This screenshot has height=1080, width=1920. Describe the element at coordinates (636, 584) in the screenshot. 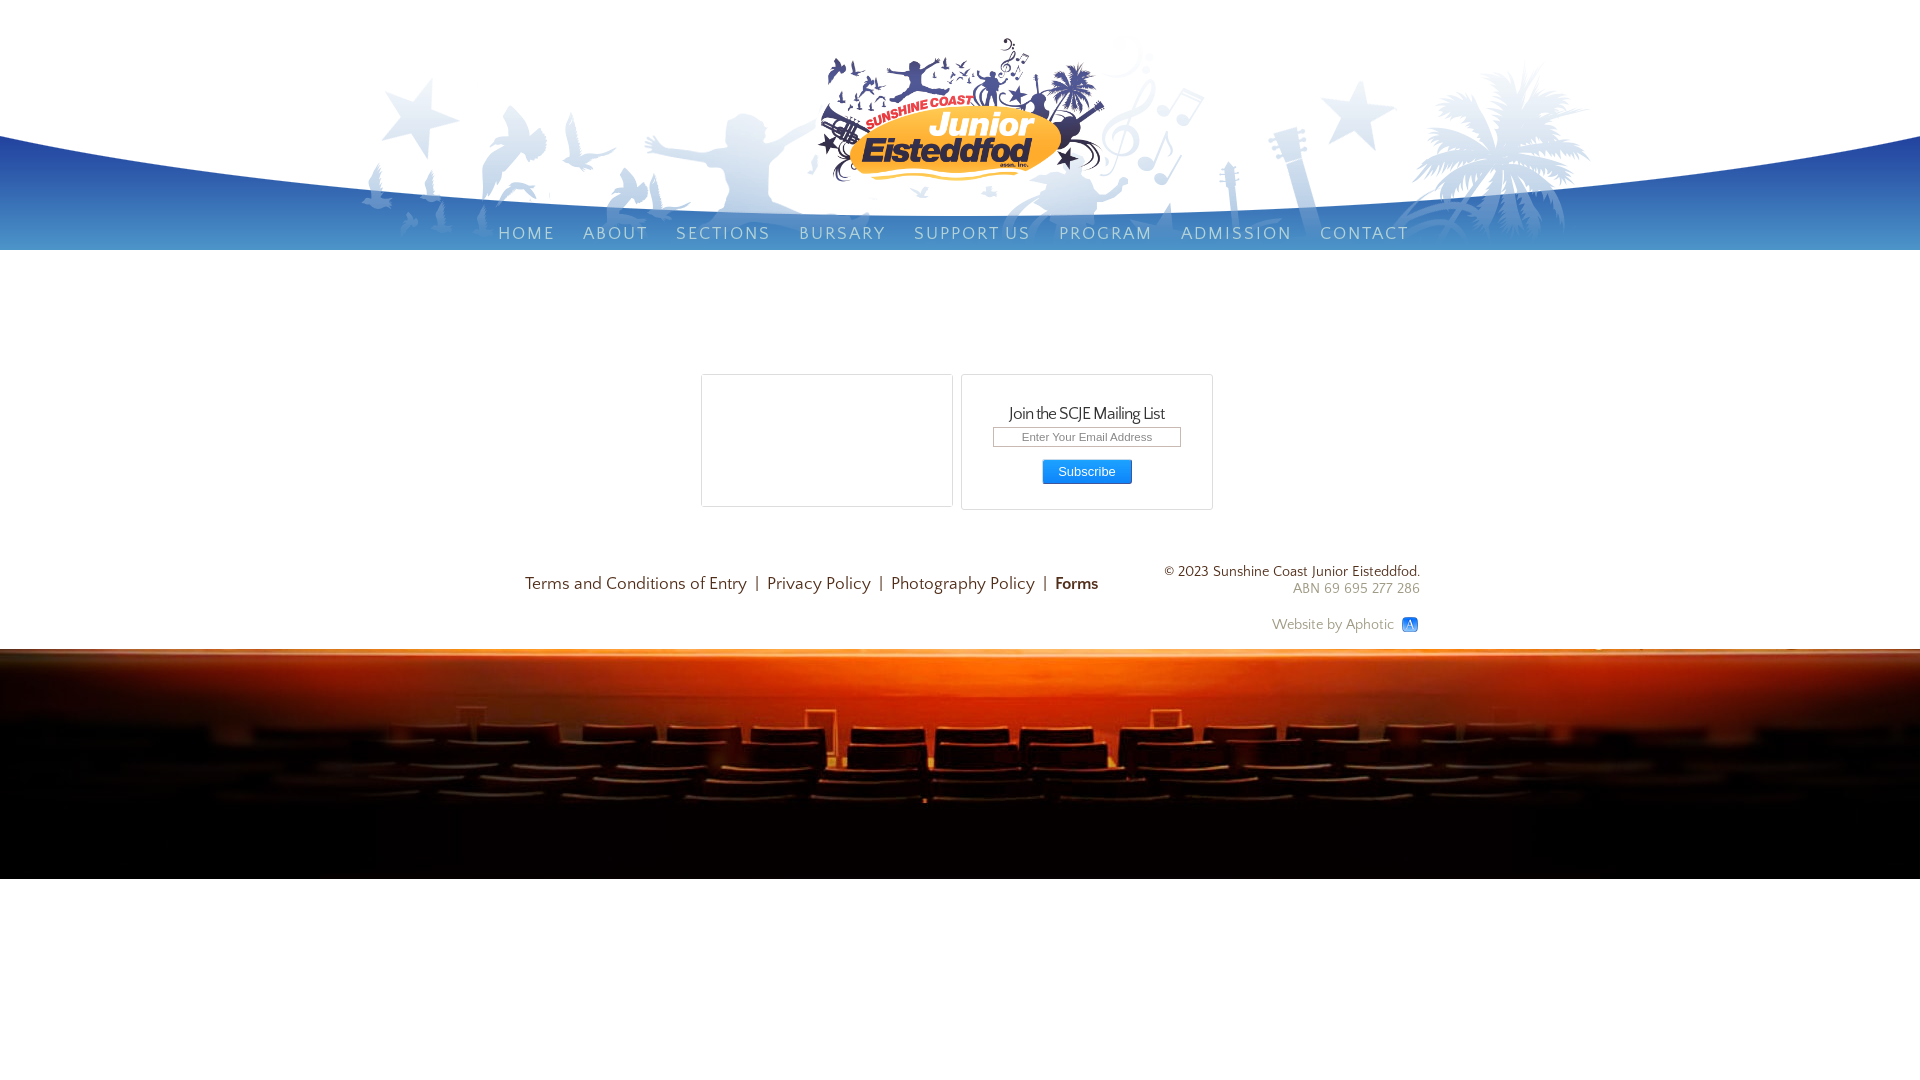

I see `Terms and Conditions of Entry` at that location.